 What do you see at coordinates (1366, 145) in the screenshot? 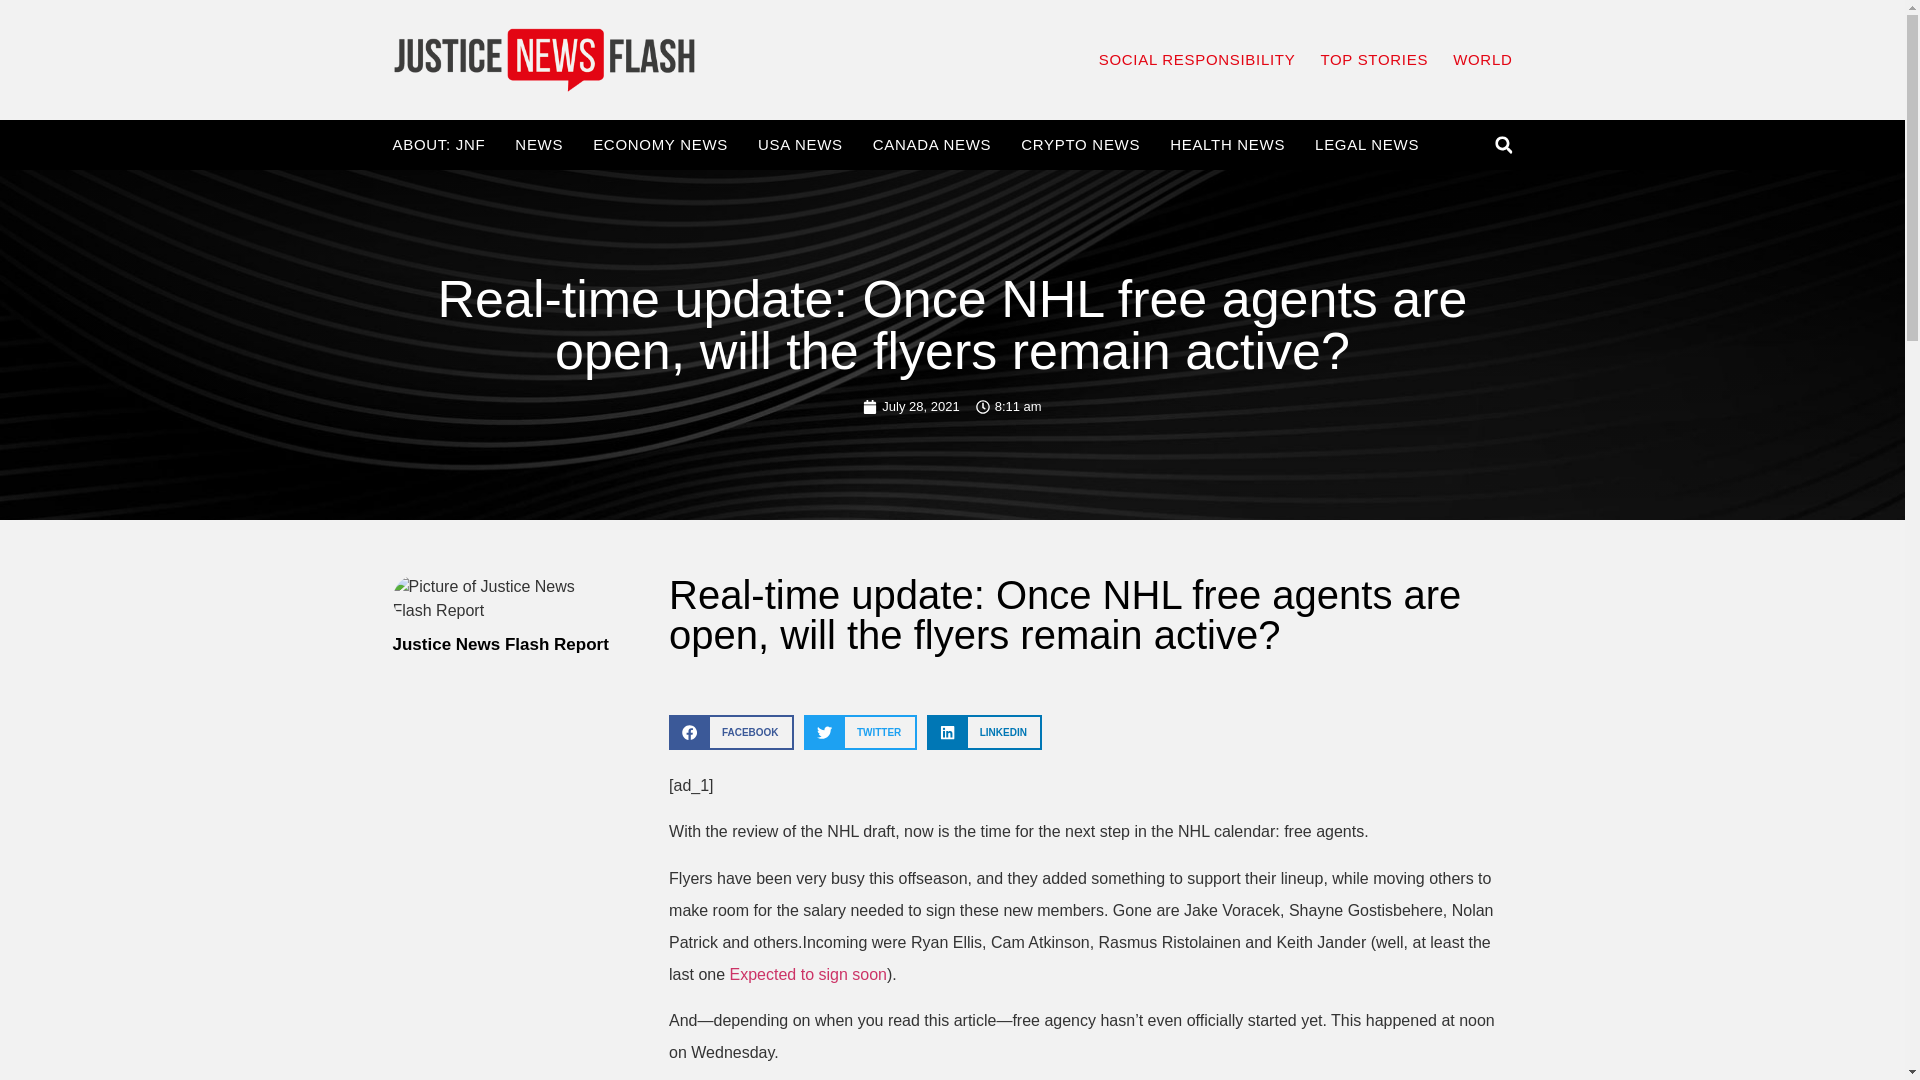
I see `LEGAL NEWS` at bounding box center [1366, 145].